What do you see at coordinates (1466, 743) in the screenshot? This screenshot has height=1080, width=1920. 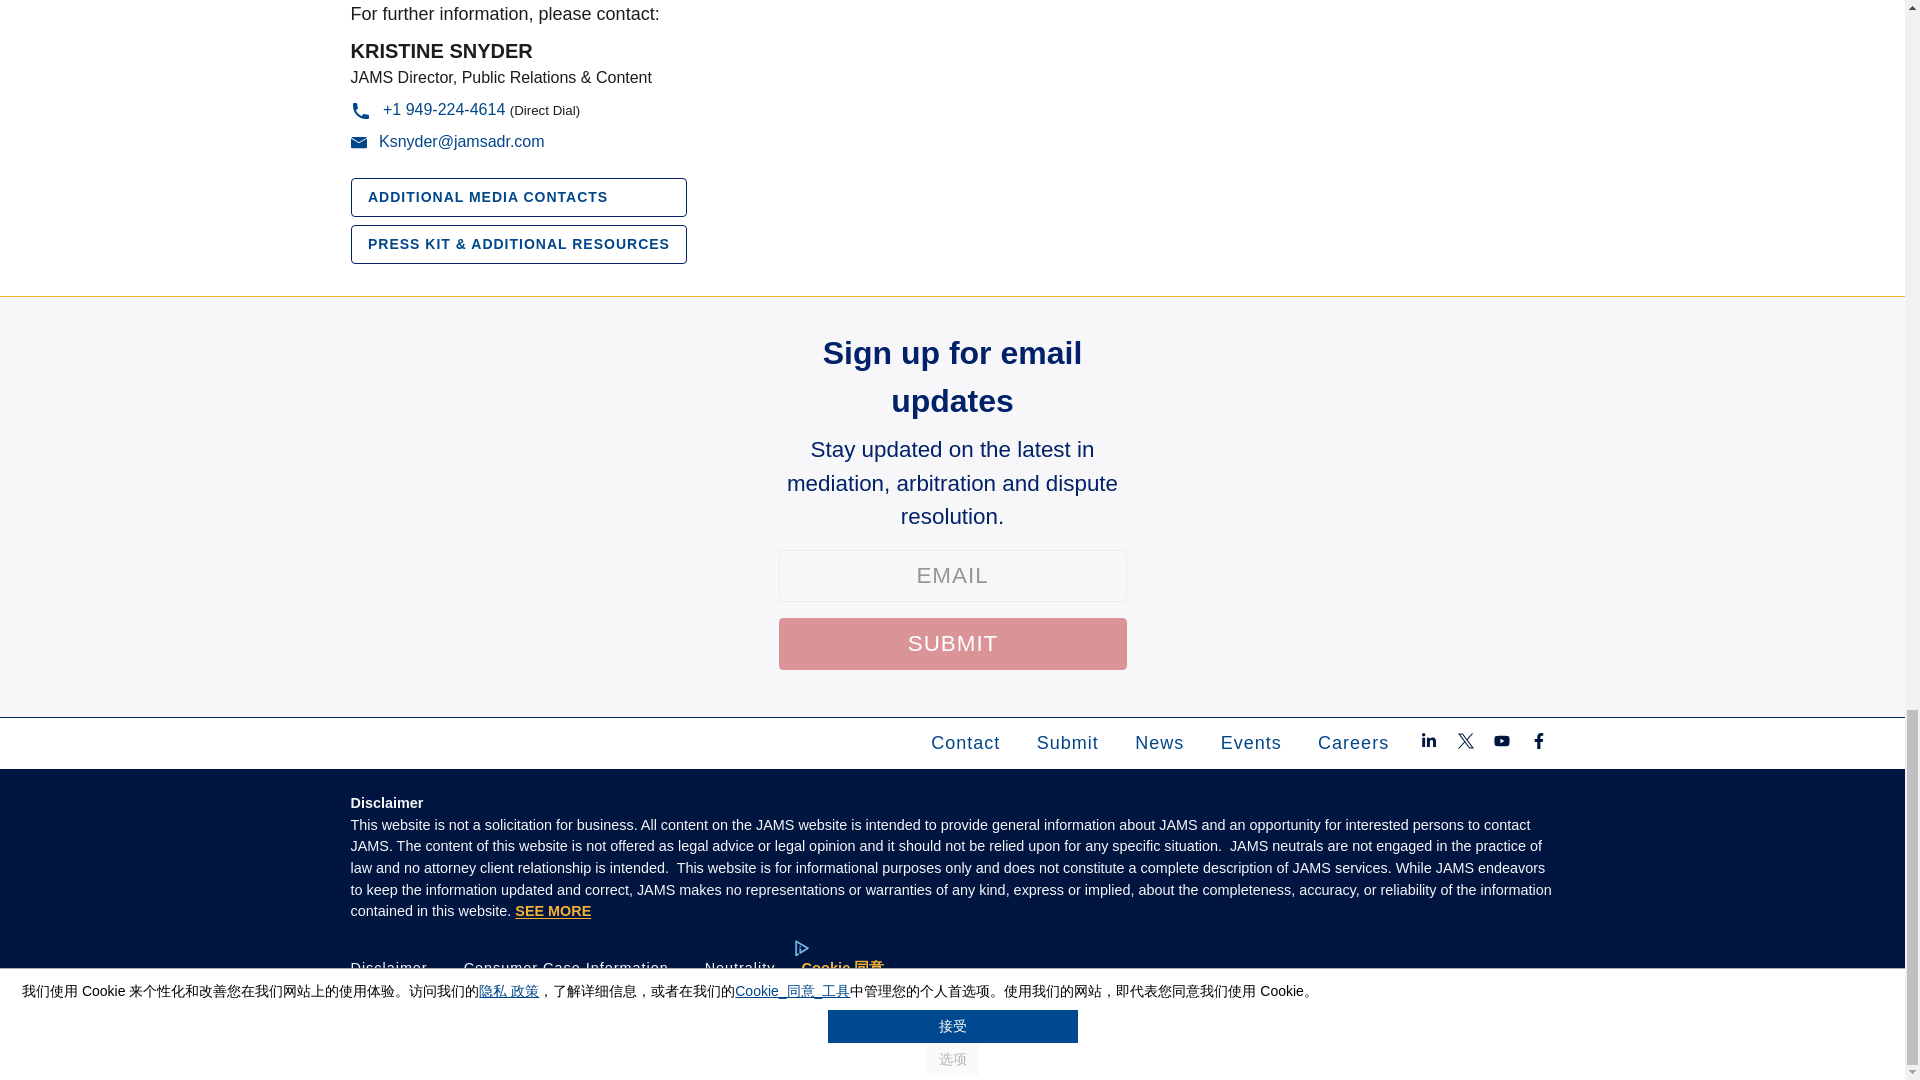 I see `Twitter` at bounding box center [1466, 743].